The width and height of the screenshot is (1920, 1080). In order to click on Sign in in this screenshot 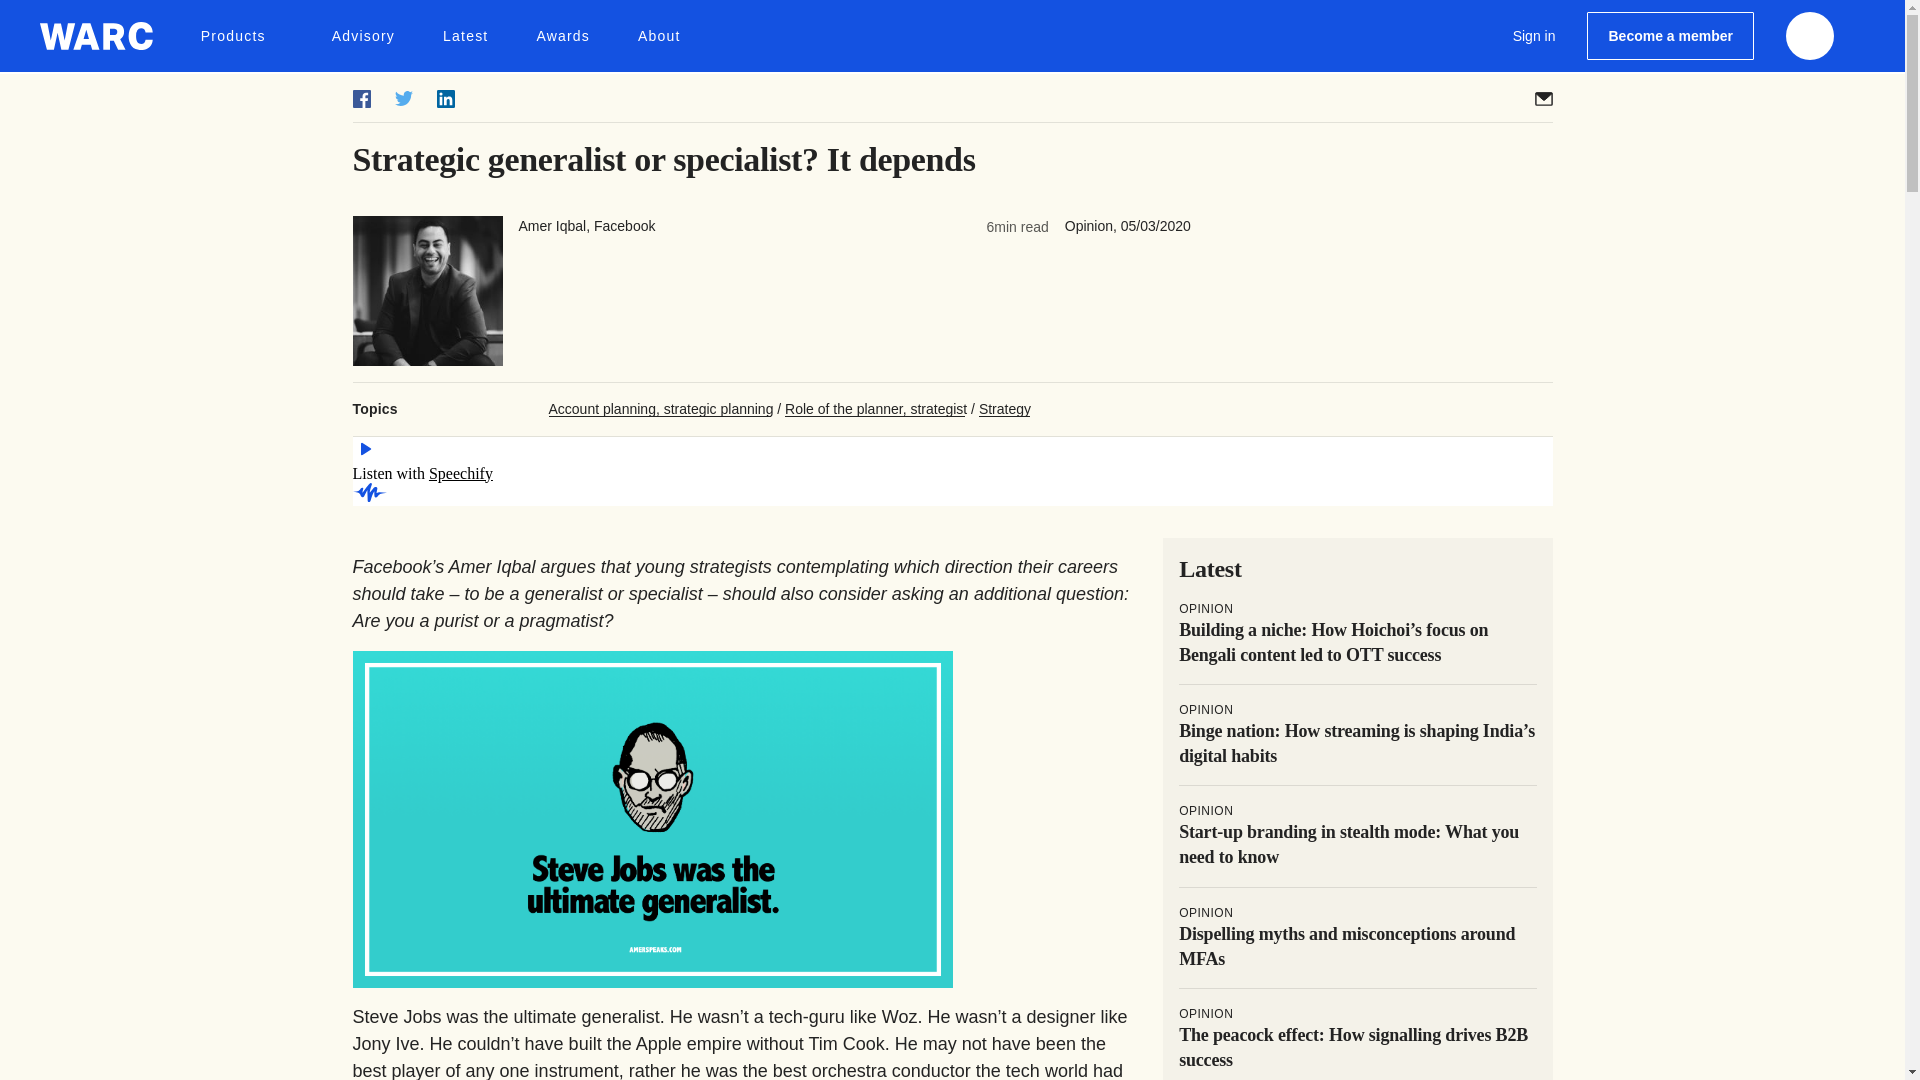, I will do `click(1534, 36)`.